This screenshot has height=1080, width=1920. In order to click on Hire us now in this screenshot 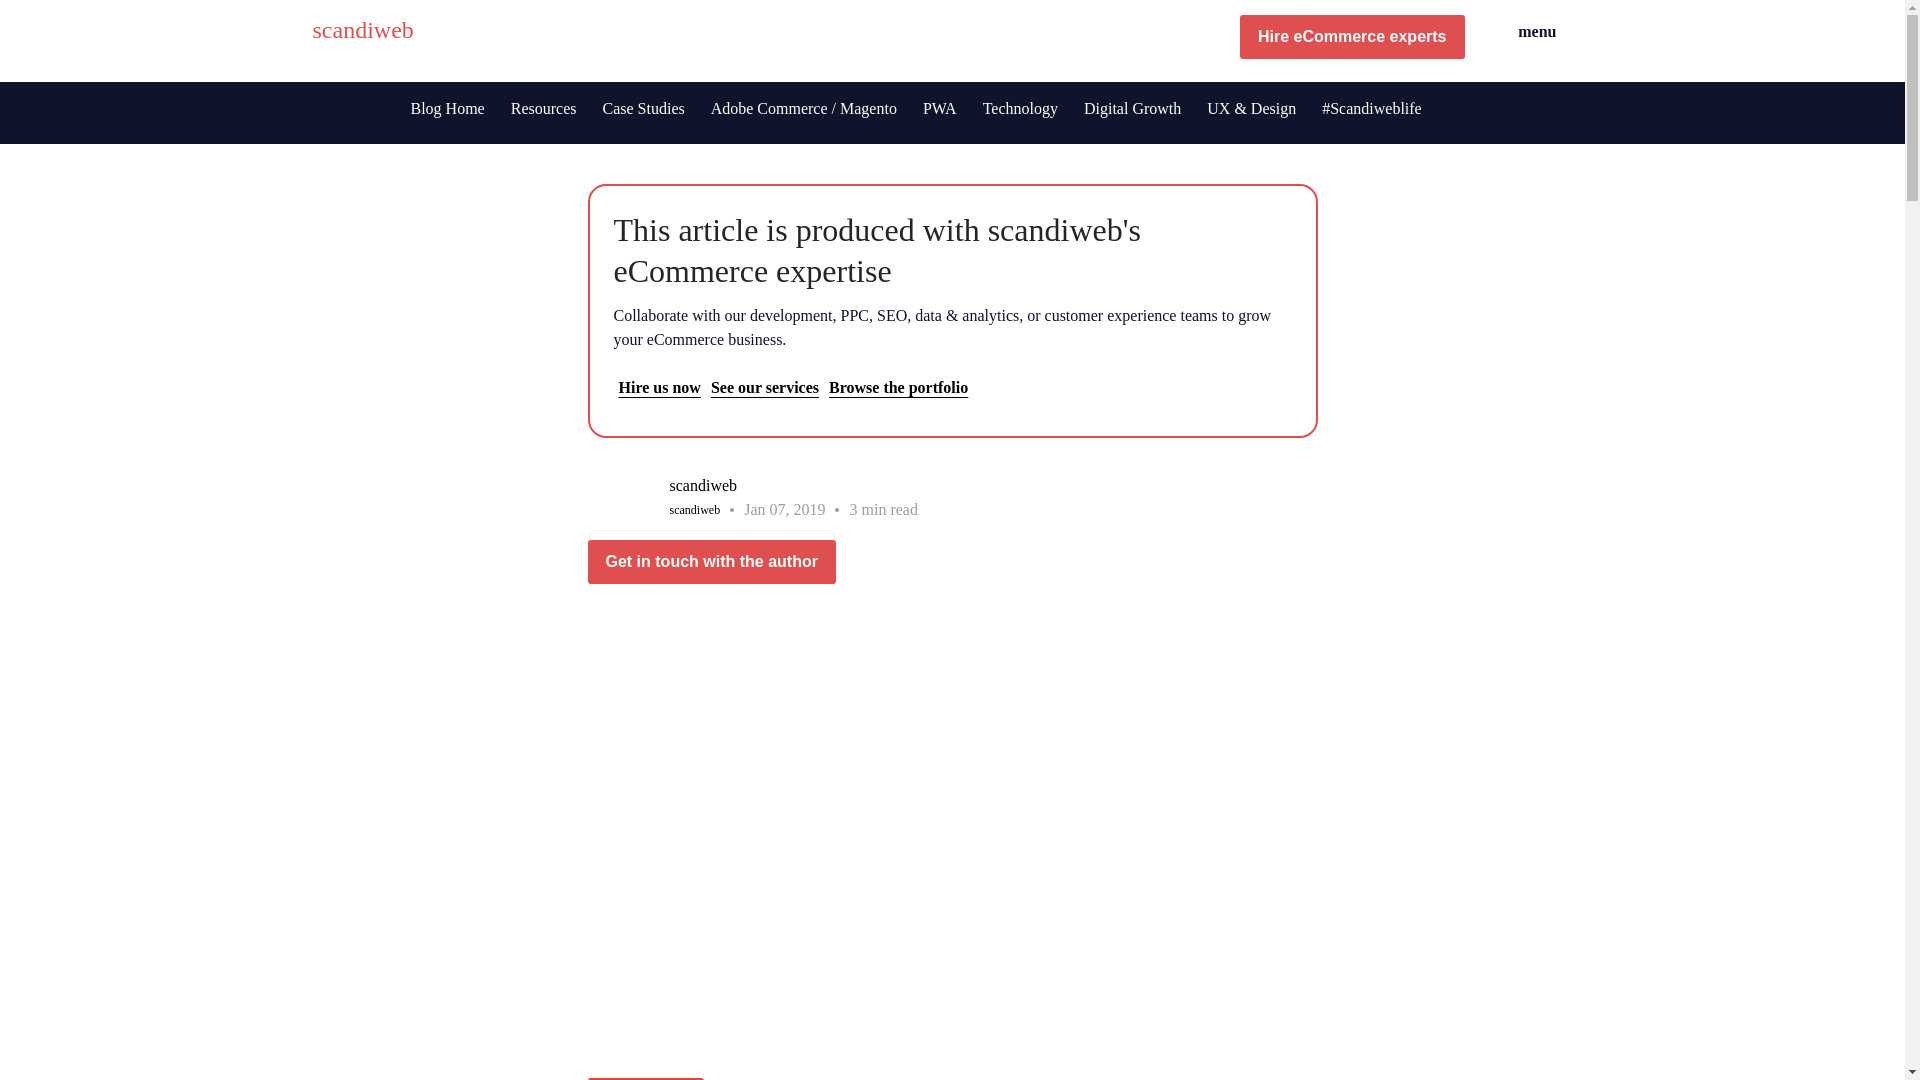, I will do `click(659, 388)`.